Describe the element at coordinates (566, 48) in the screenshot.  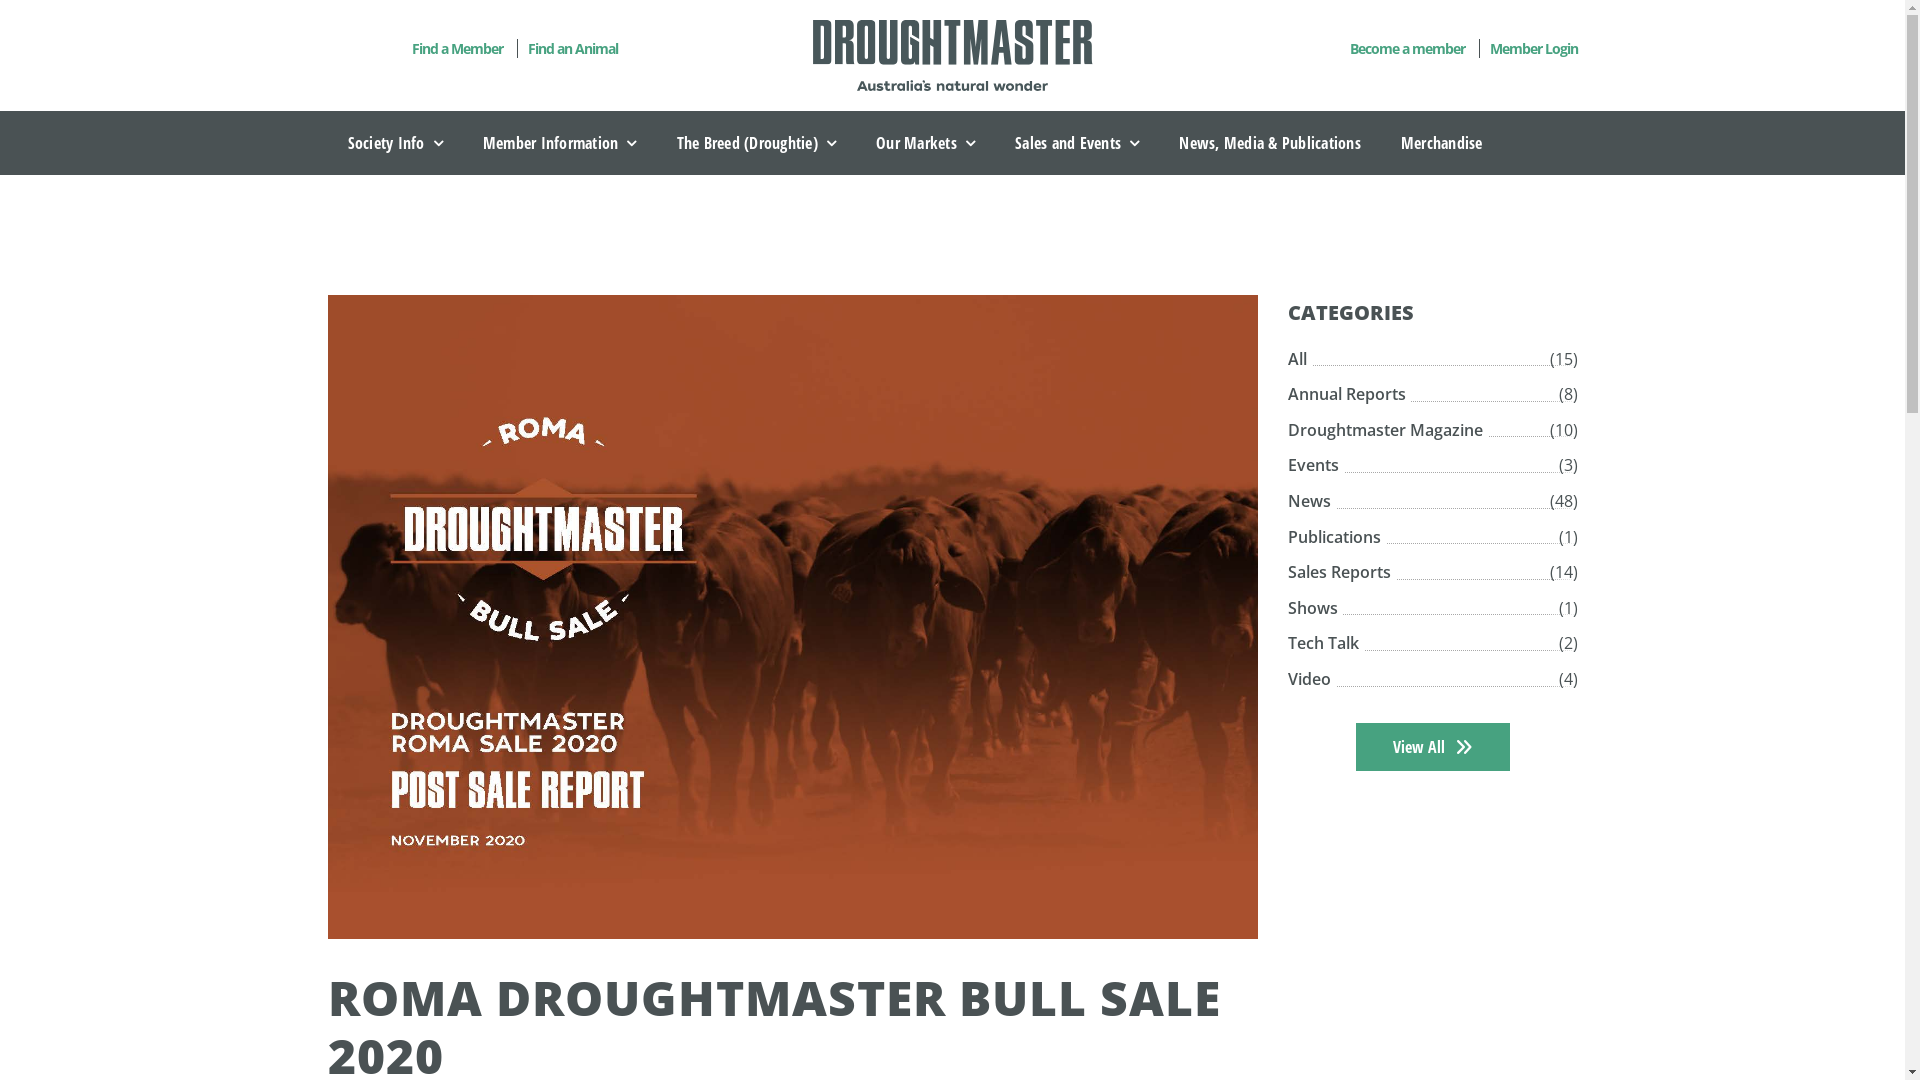
I see `Find an Animal` at that location.